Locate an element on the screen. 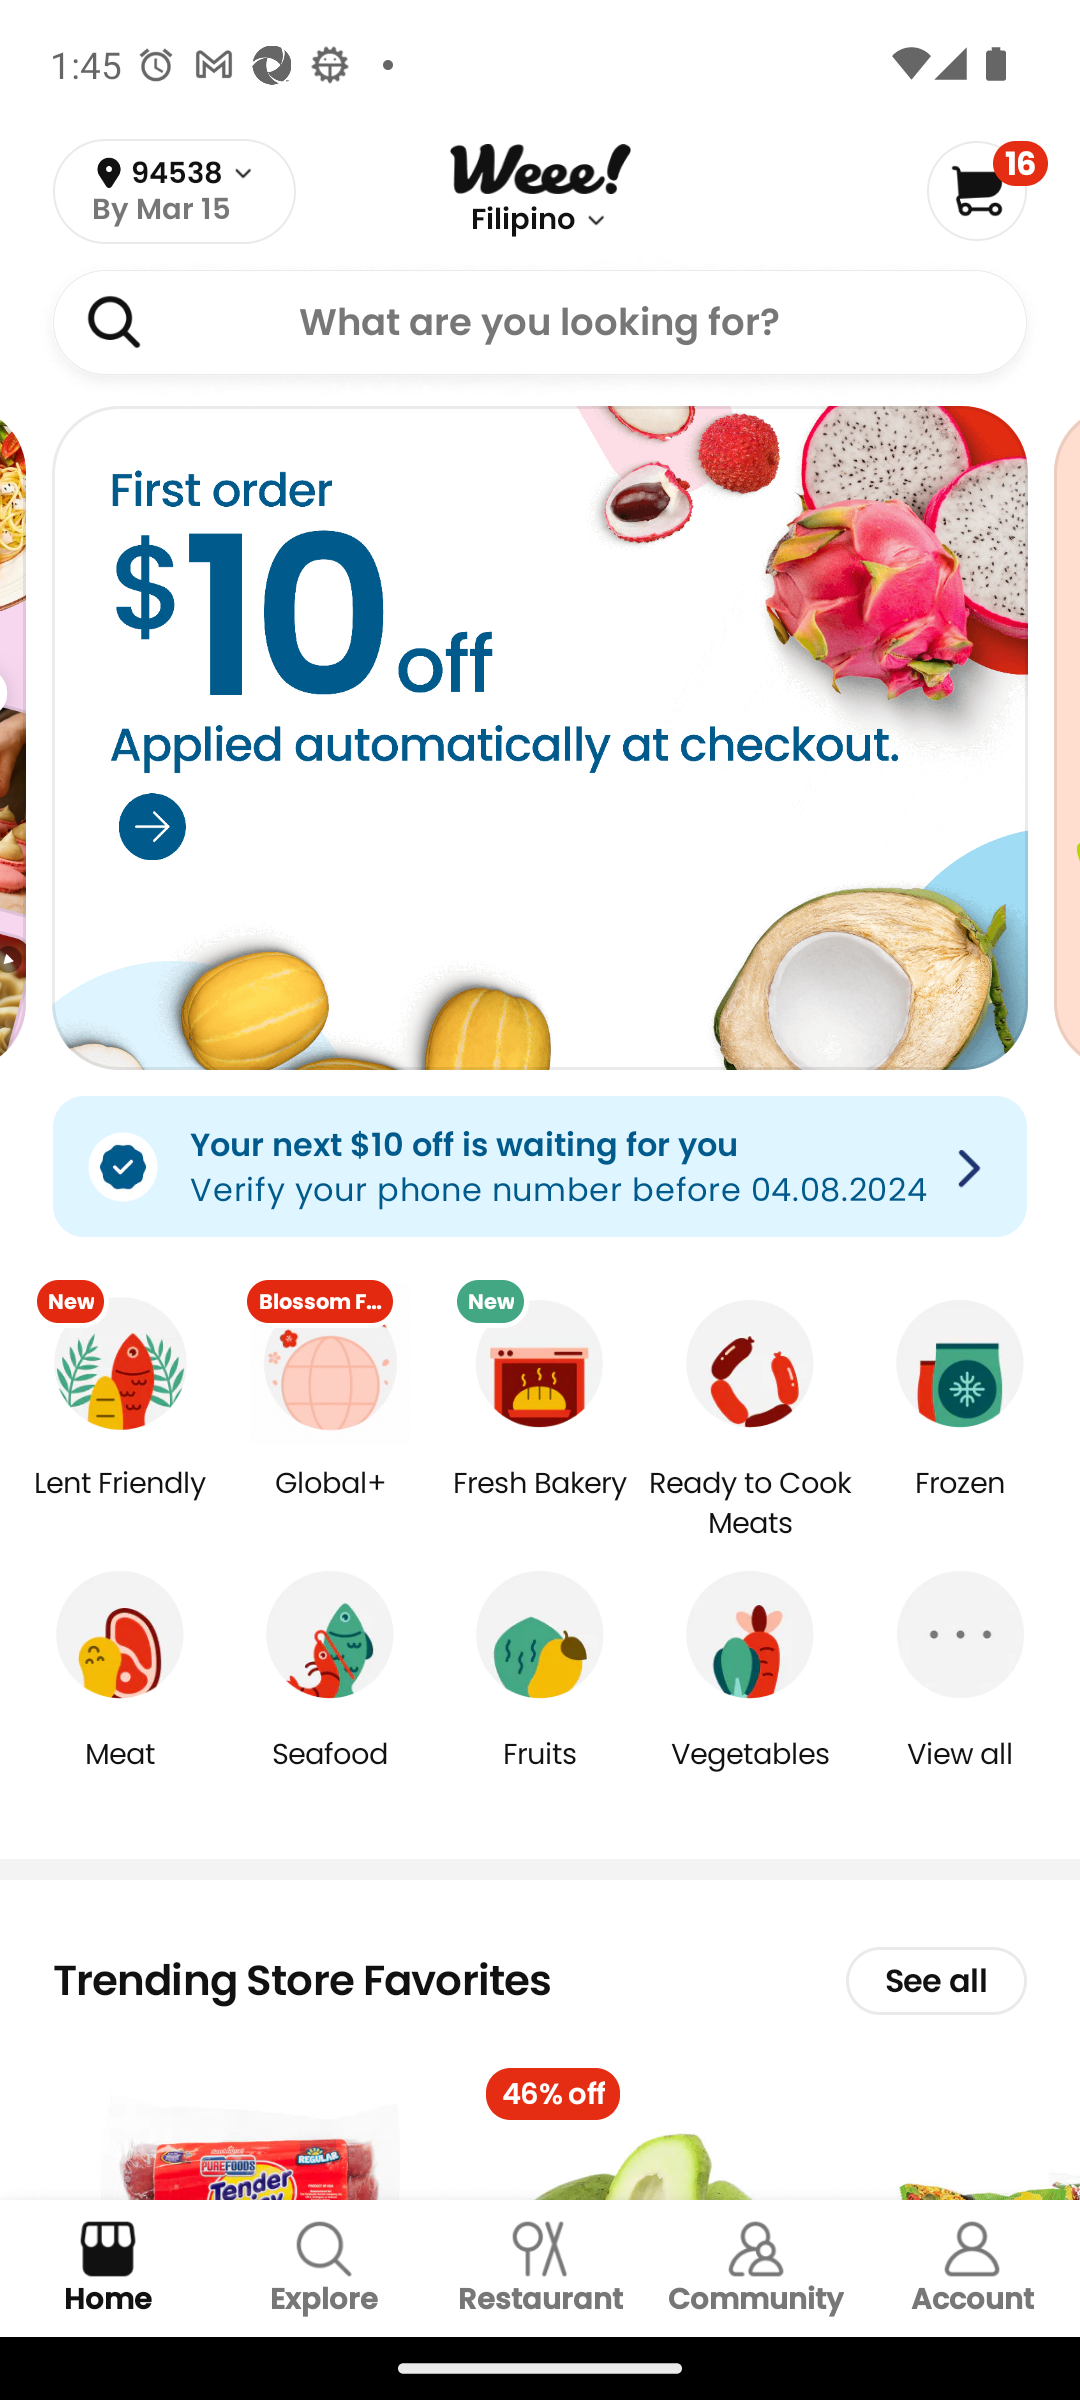  Fresh Bakery is located at coordinates (540, 1504).